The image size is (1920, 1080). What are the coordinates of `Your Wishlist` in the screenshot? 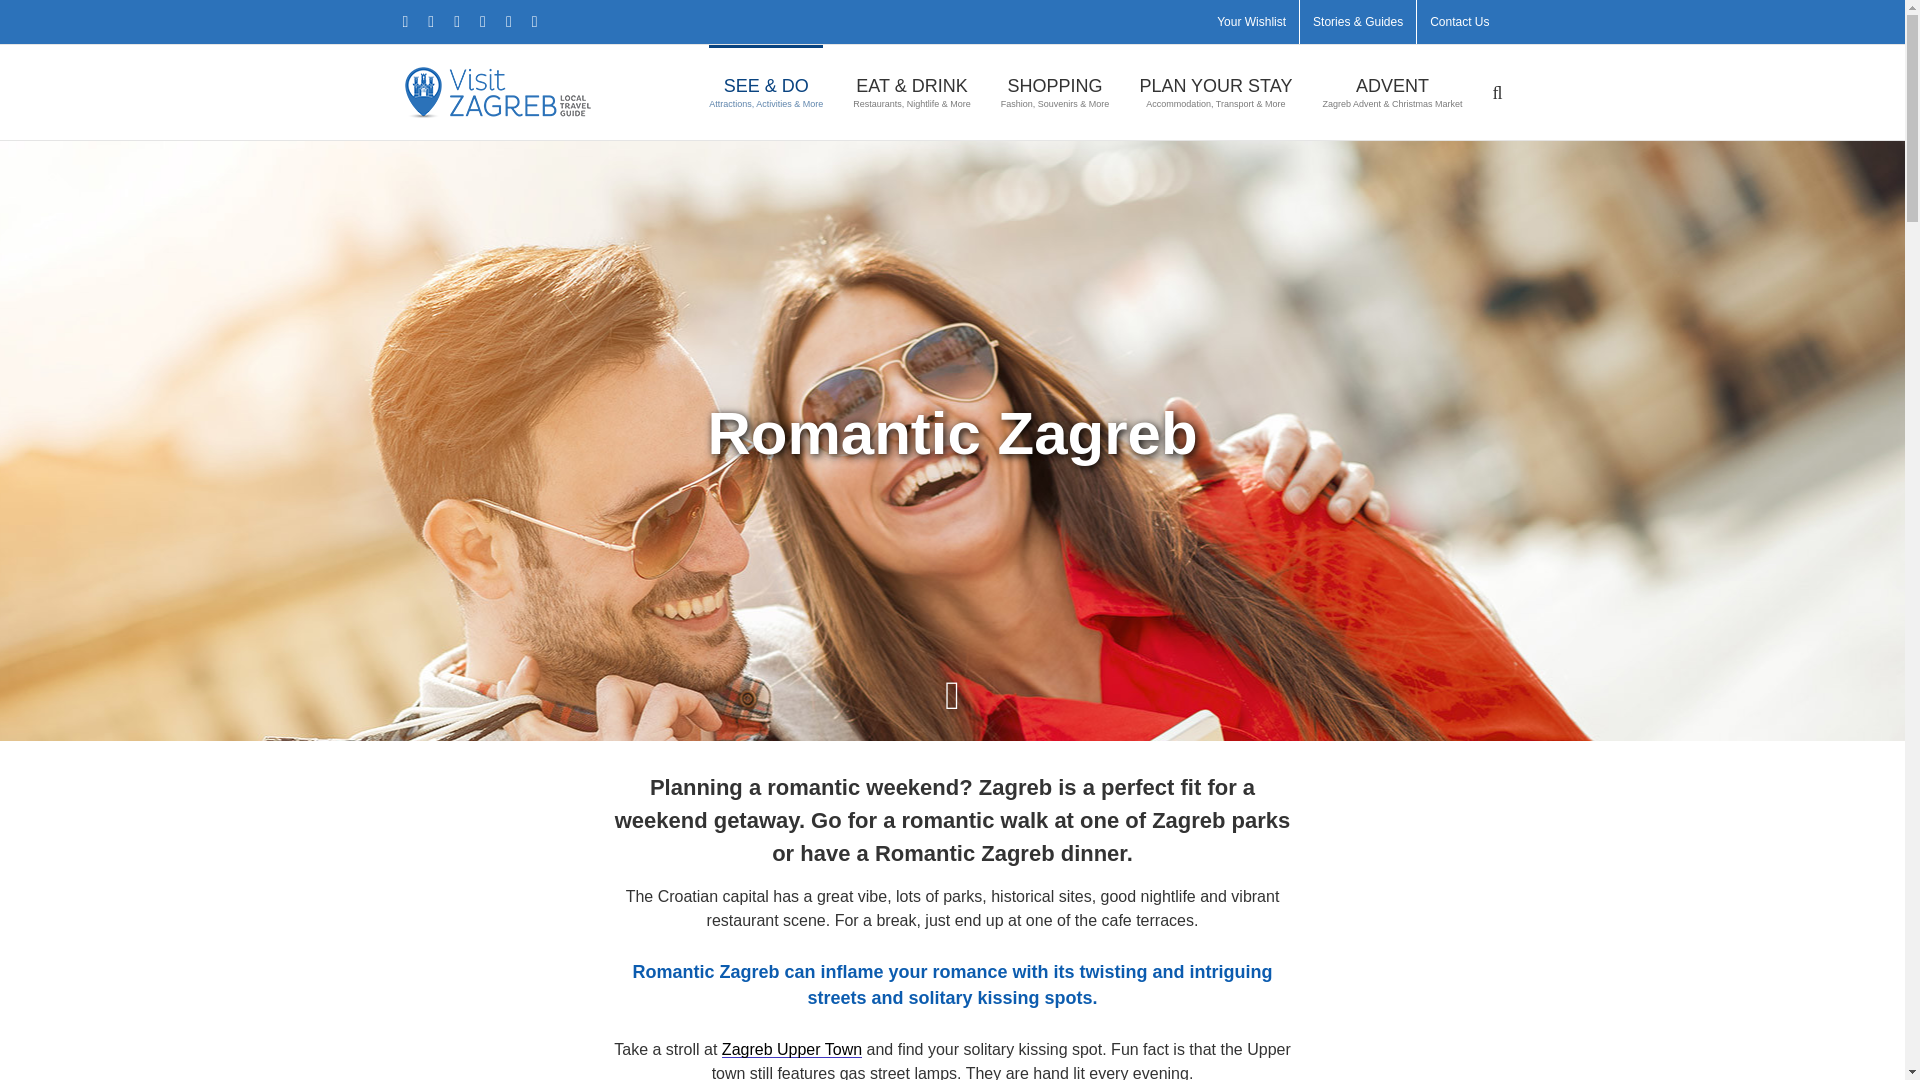 It's located at (1251, 22).